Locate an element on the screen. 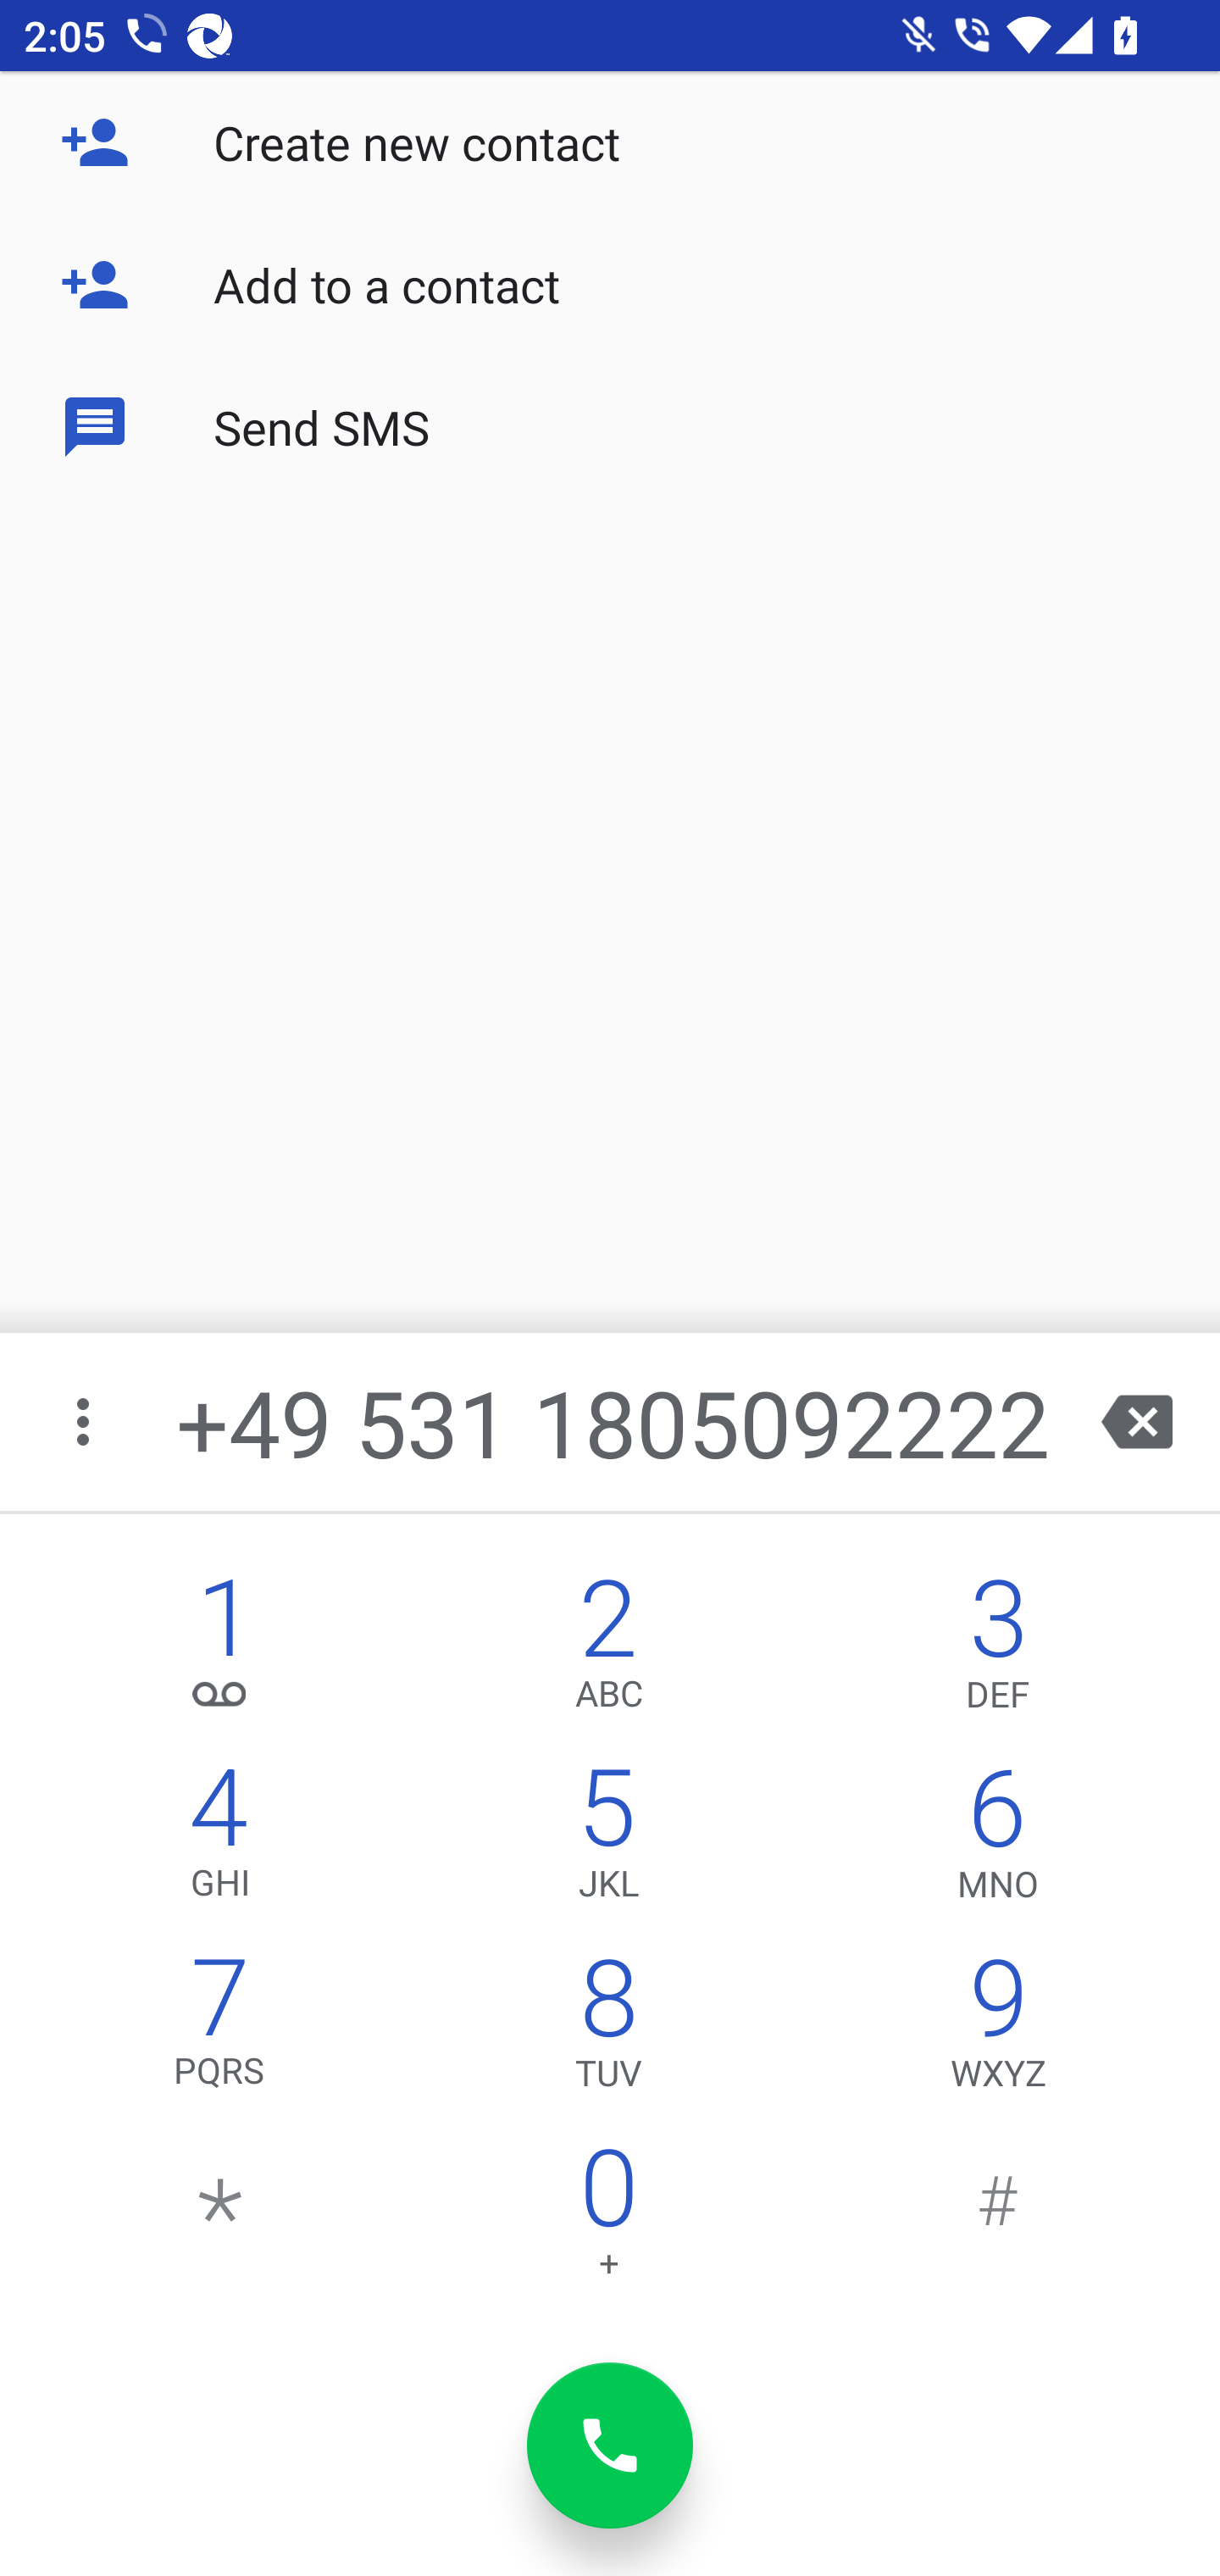 This screenshot has width=1220, height=2576. 3,DEF 3 DEF is located at coordinates (998, 1651).